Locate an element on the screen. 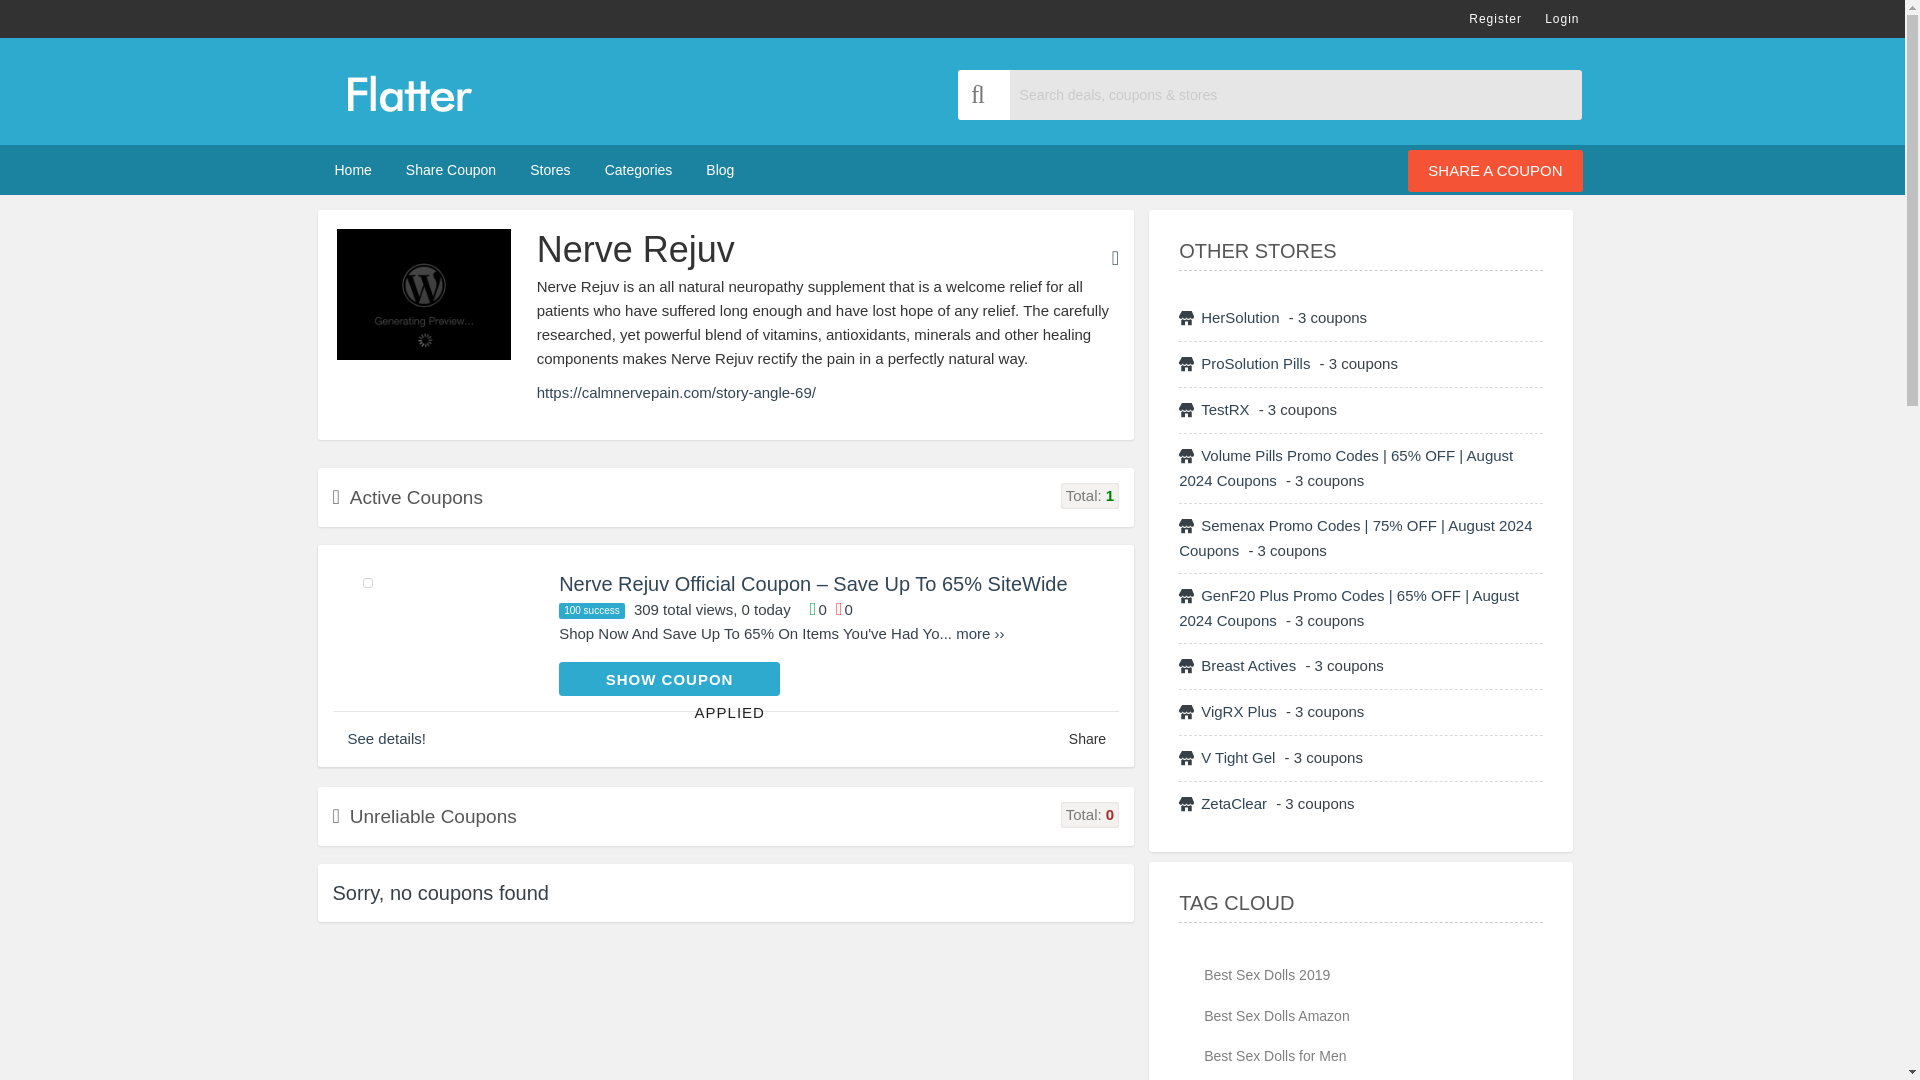 The height and width of the screenshot is (1080, 1920). SHOW COUPON is located at coordinates (668, 678).